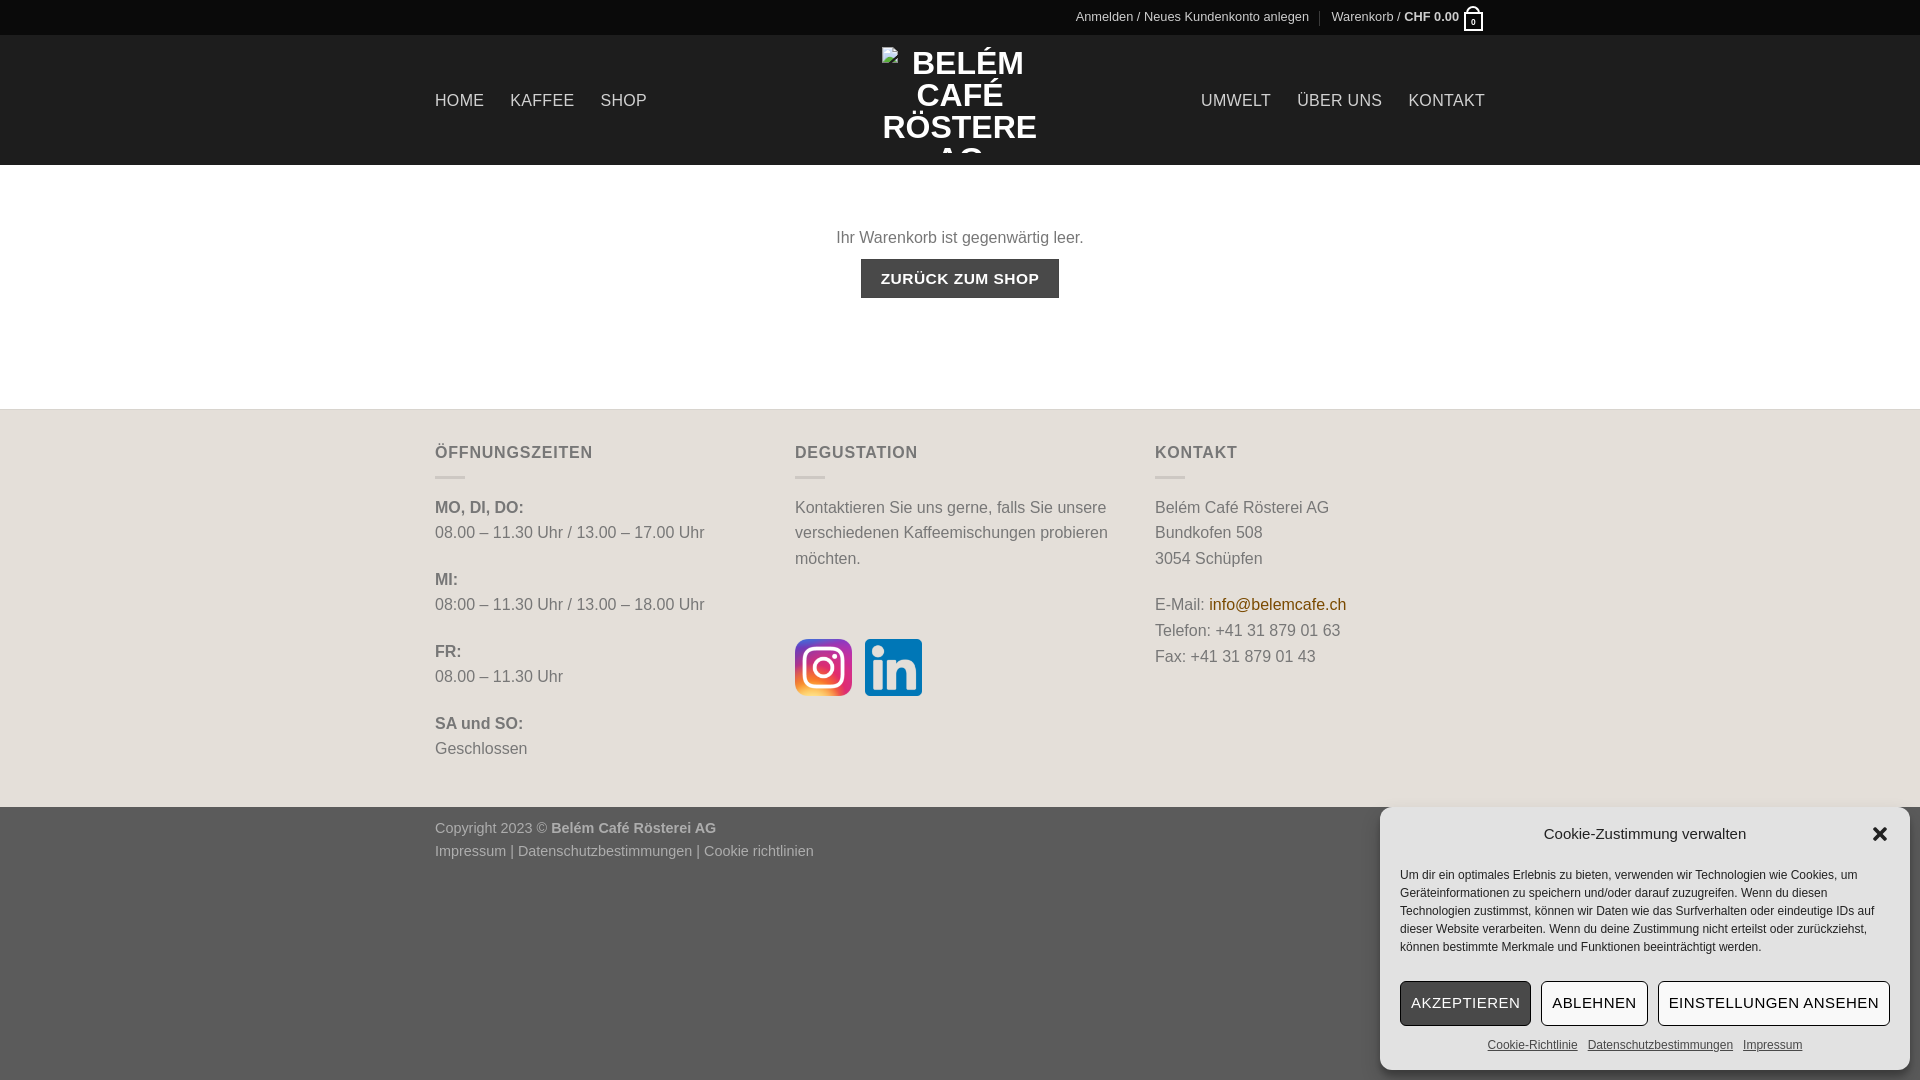  Describe the element at coordinates (759, 851) in the screenshot. I see `Cookie richtlinien` at that location.